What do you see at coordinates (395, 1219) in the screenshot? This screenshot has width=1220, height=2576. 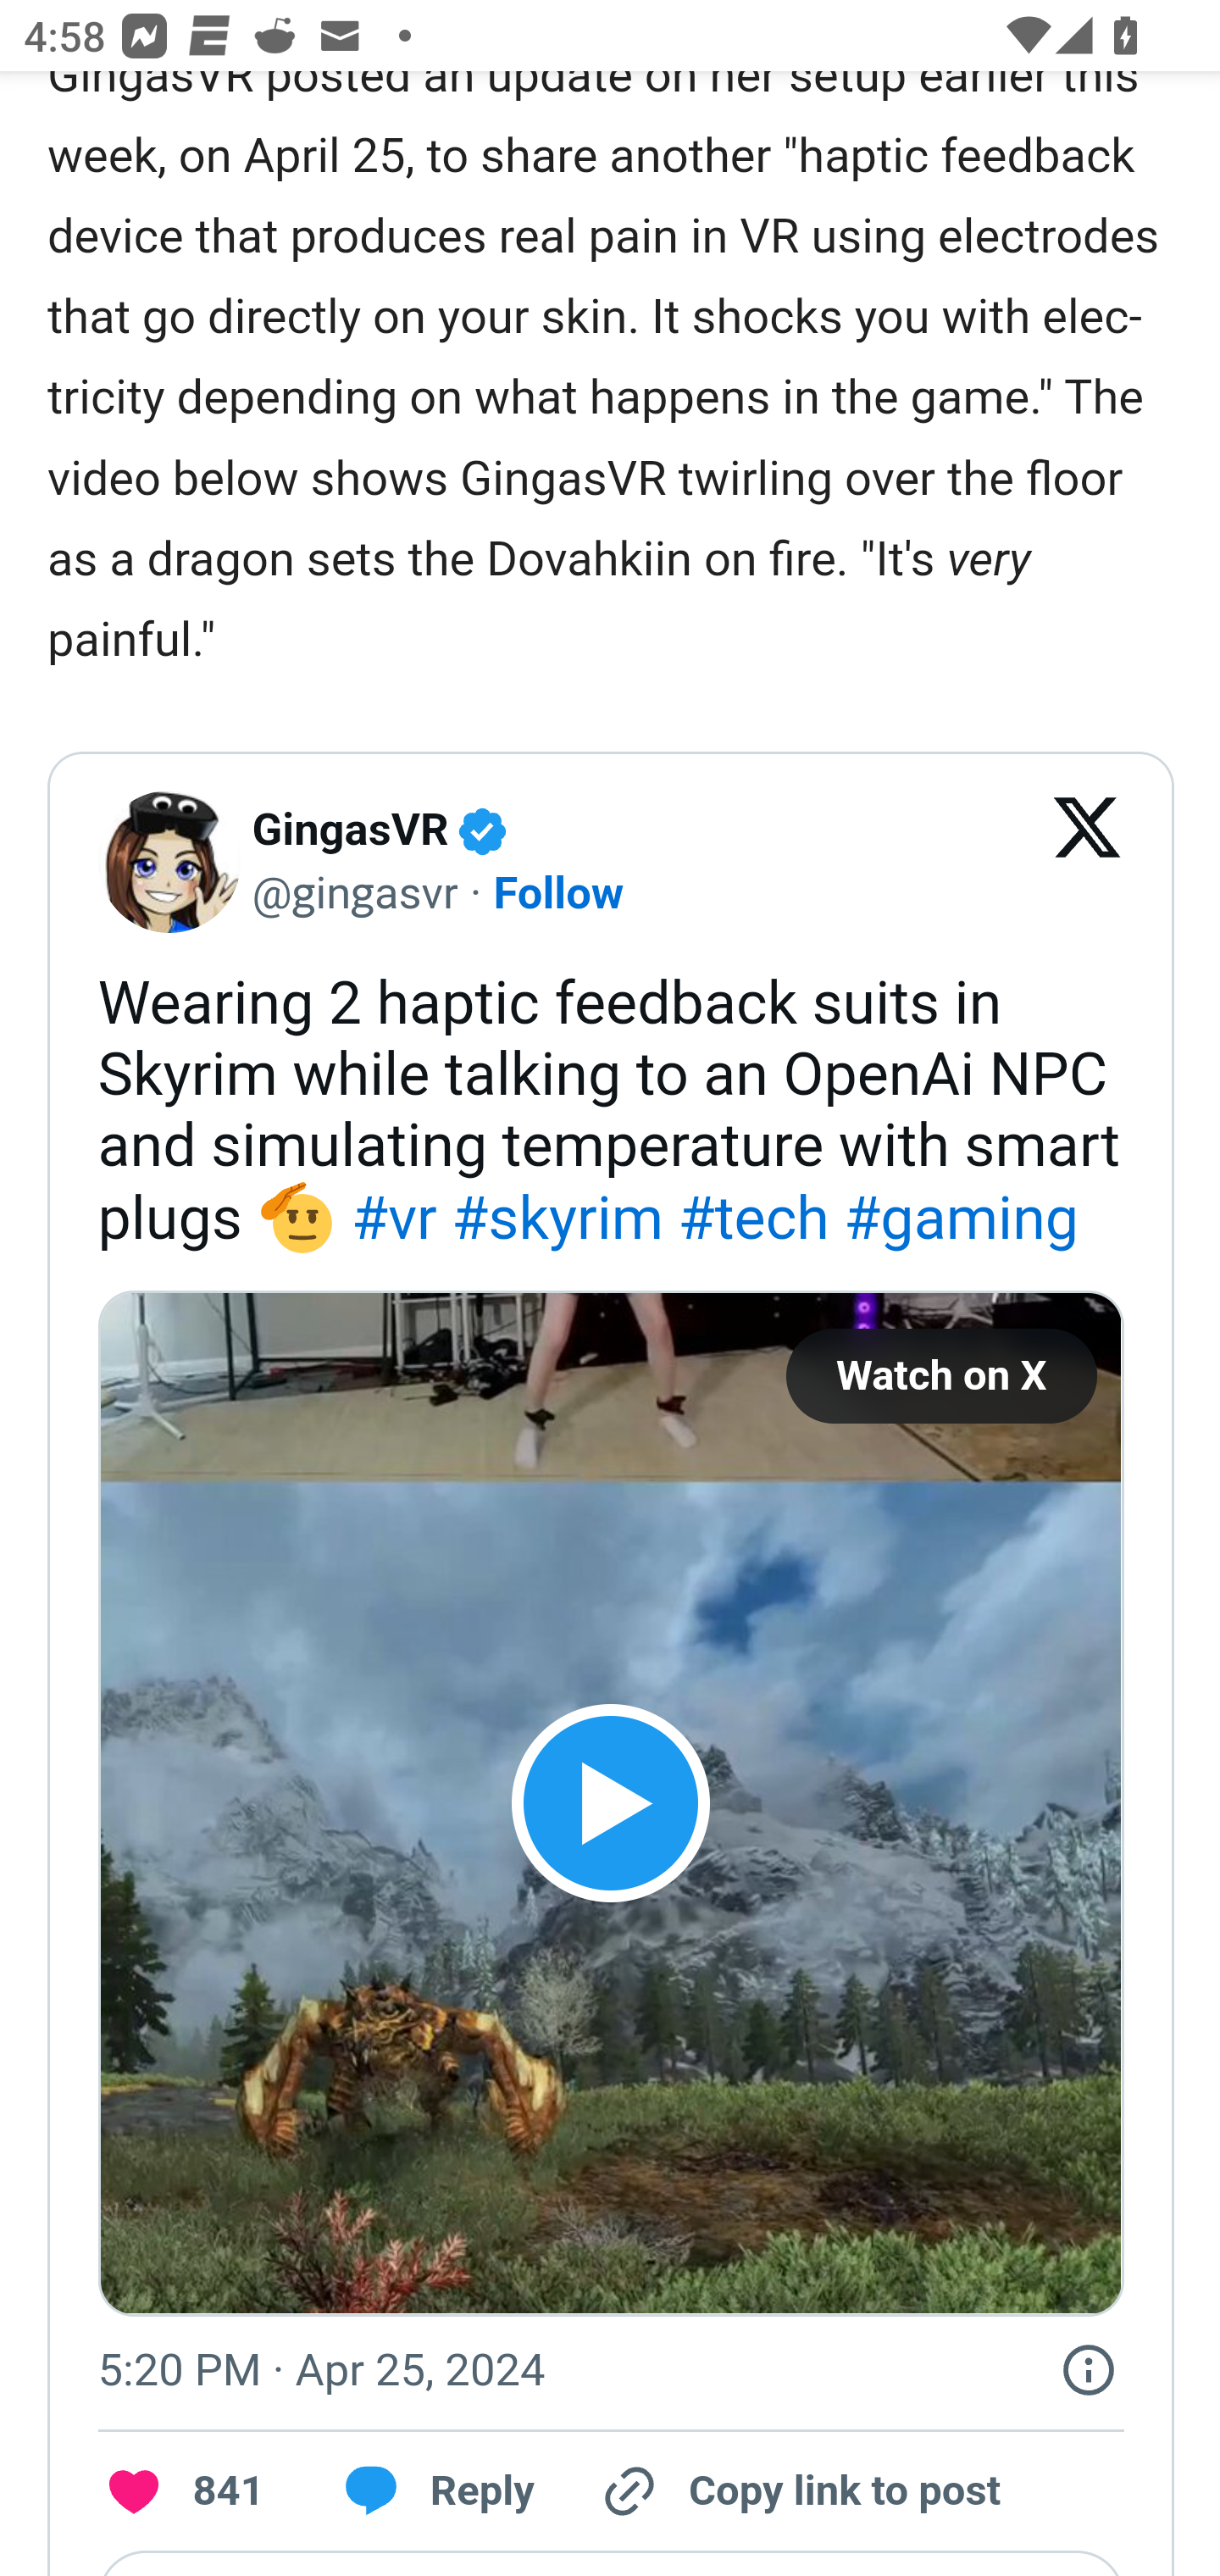 I see `#vr` at bounding box center [395, 1219].